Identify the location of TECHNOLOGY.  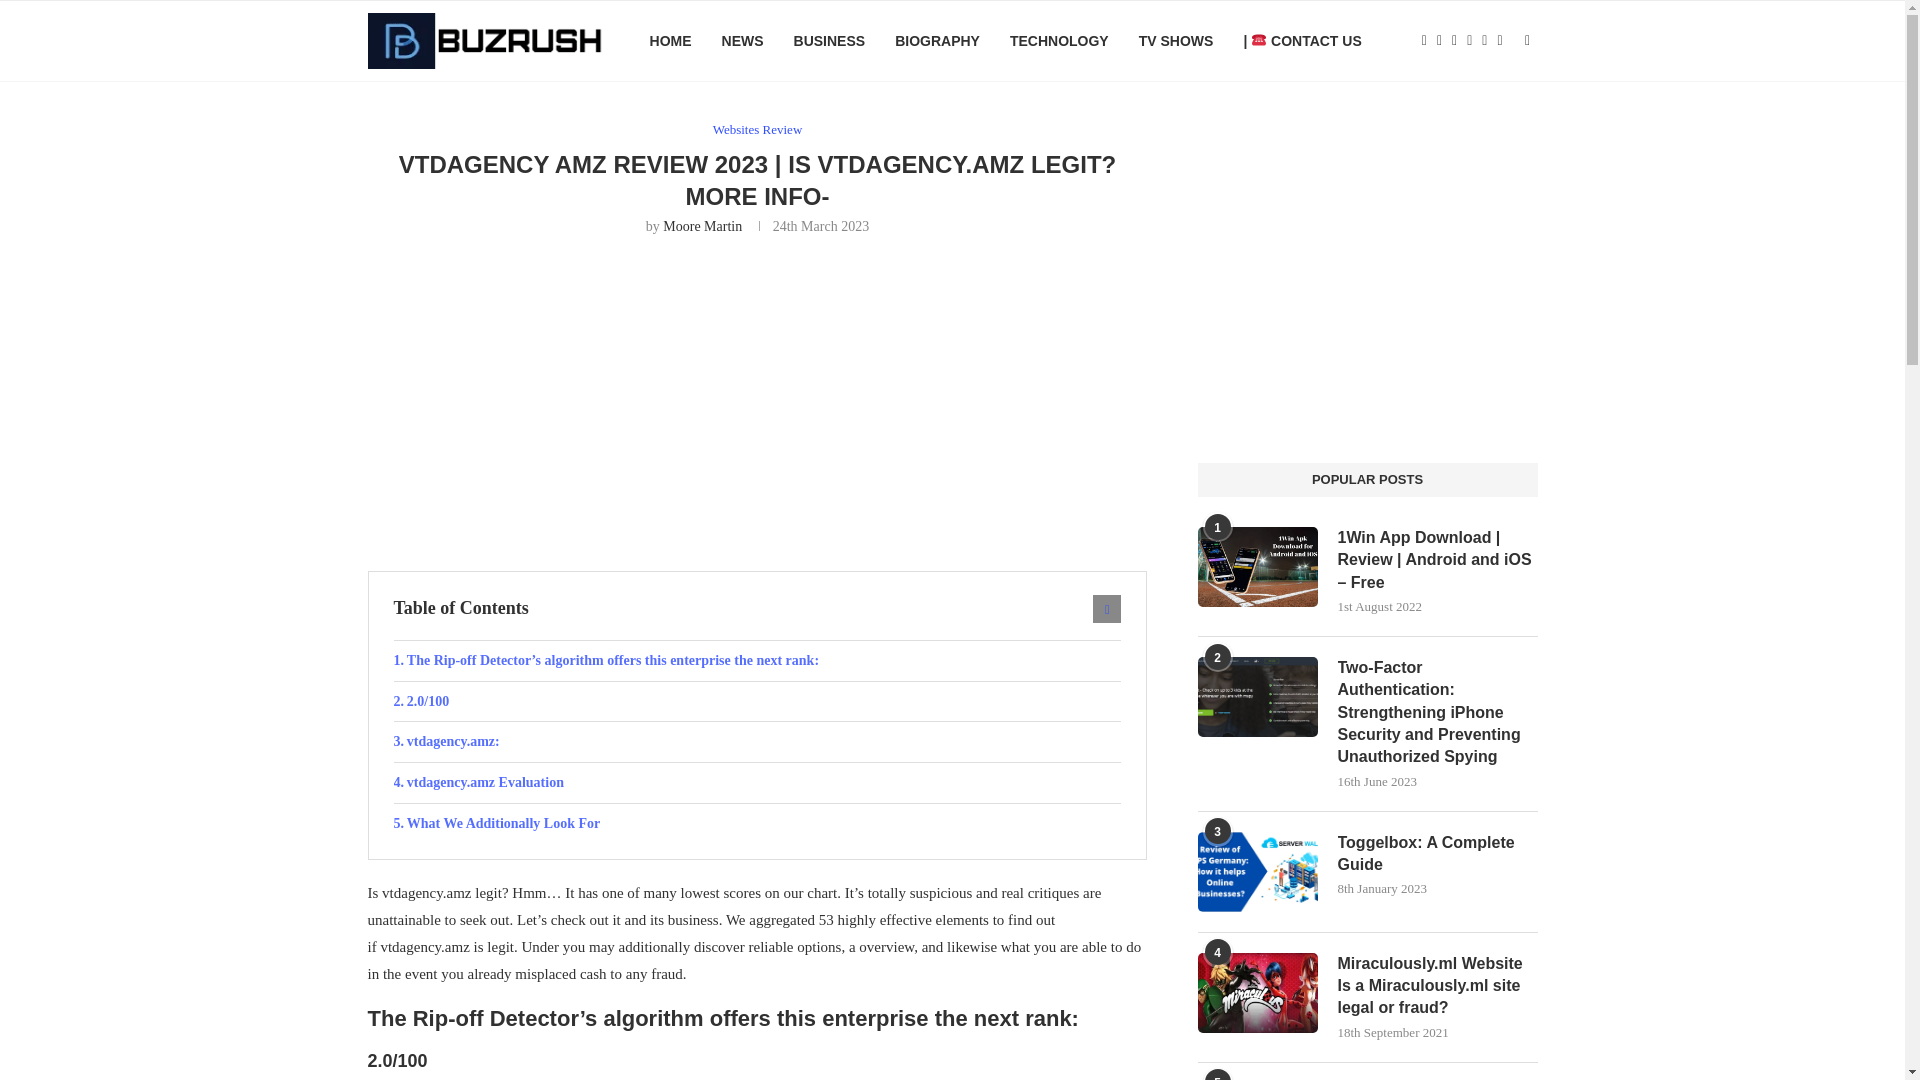
(1059, 41).